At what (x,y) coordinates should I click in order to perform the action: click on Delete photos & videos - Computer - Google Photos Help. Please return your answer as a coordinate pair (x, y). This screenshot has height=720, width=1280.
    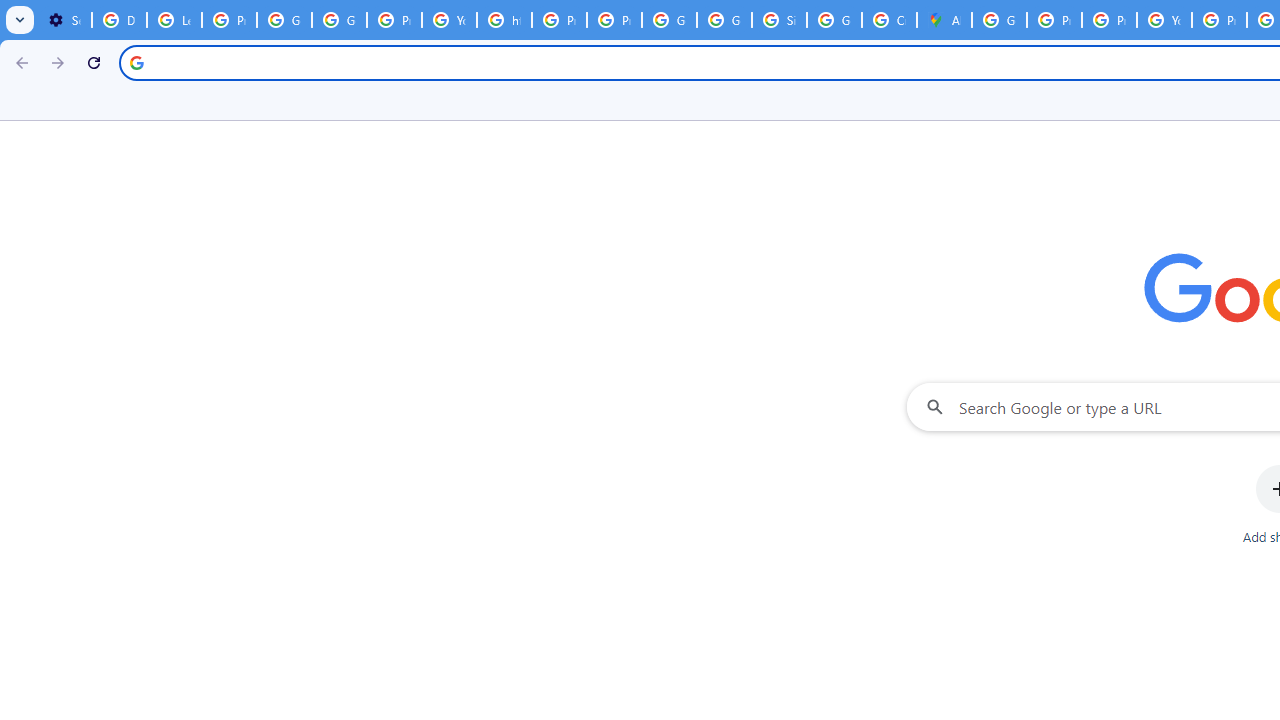
    Looking at the image, I should click on (120, 20).